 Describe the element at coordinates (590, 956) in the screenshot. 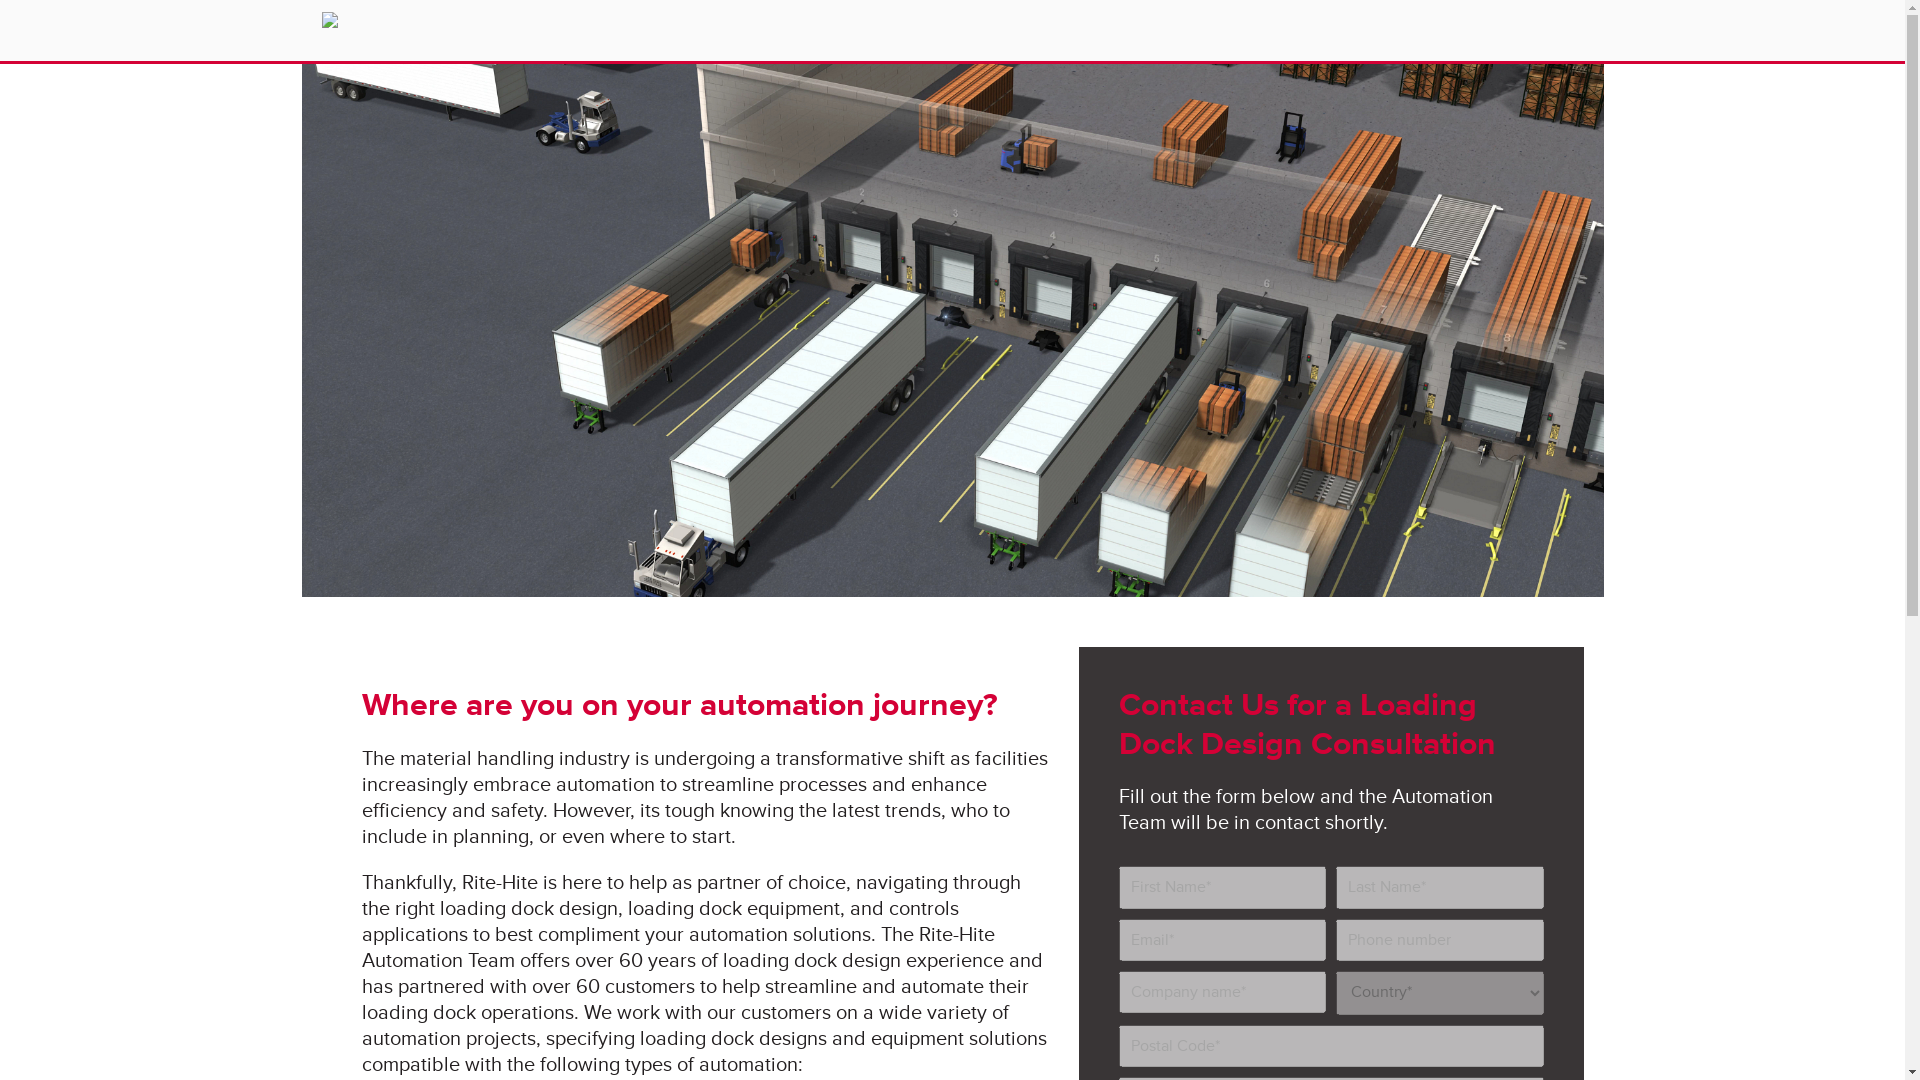

I see `COOKIE POLICY` at that location.